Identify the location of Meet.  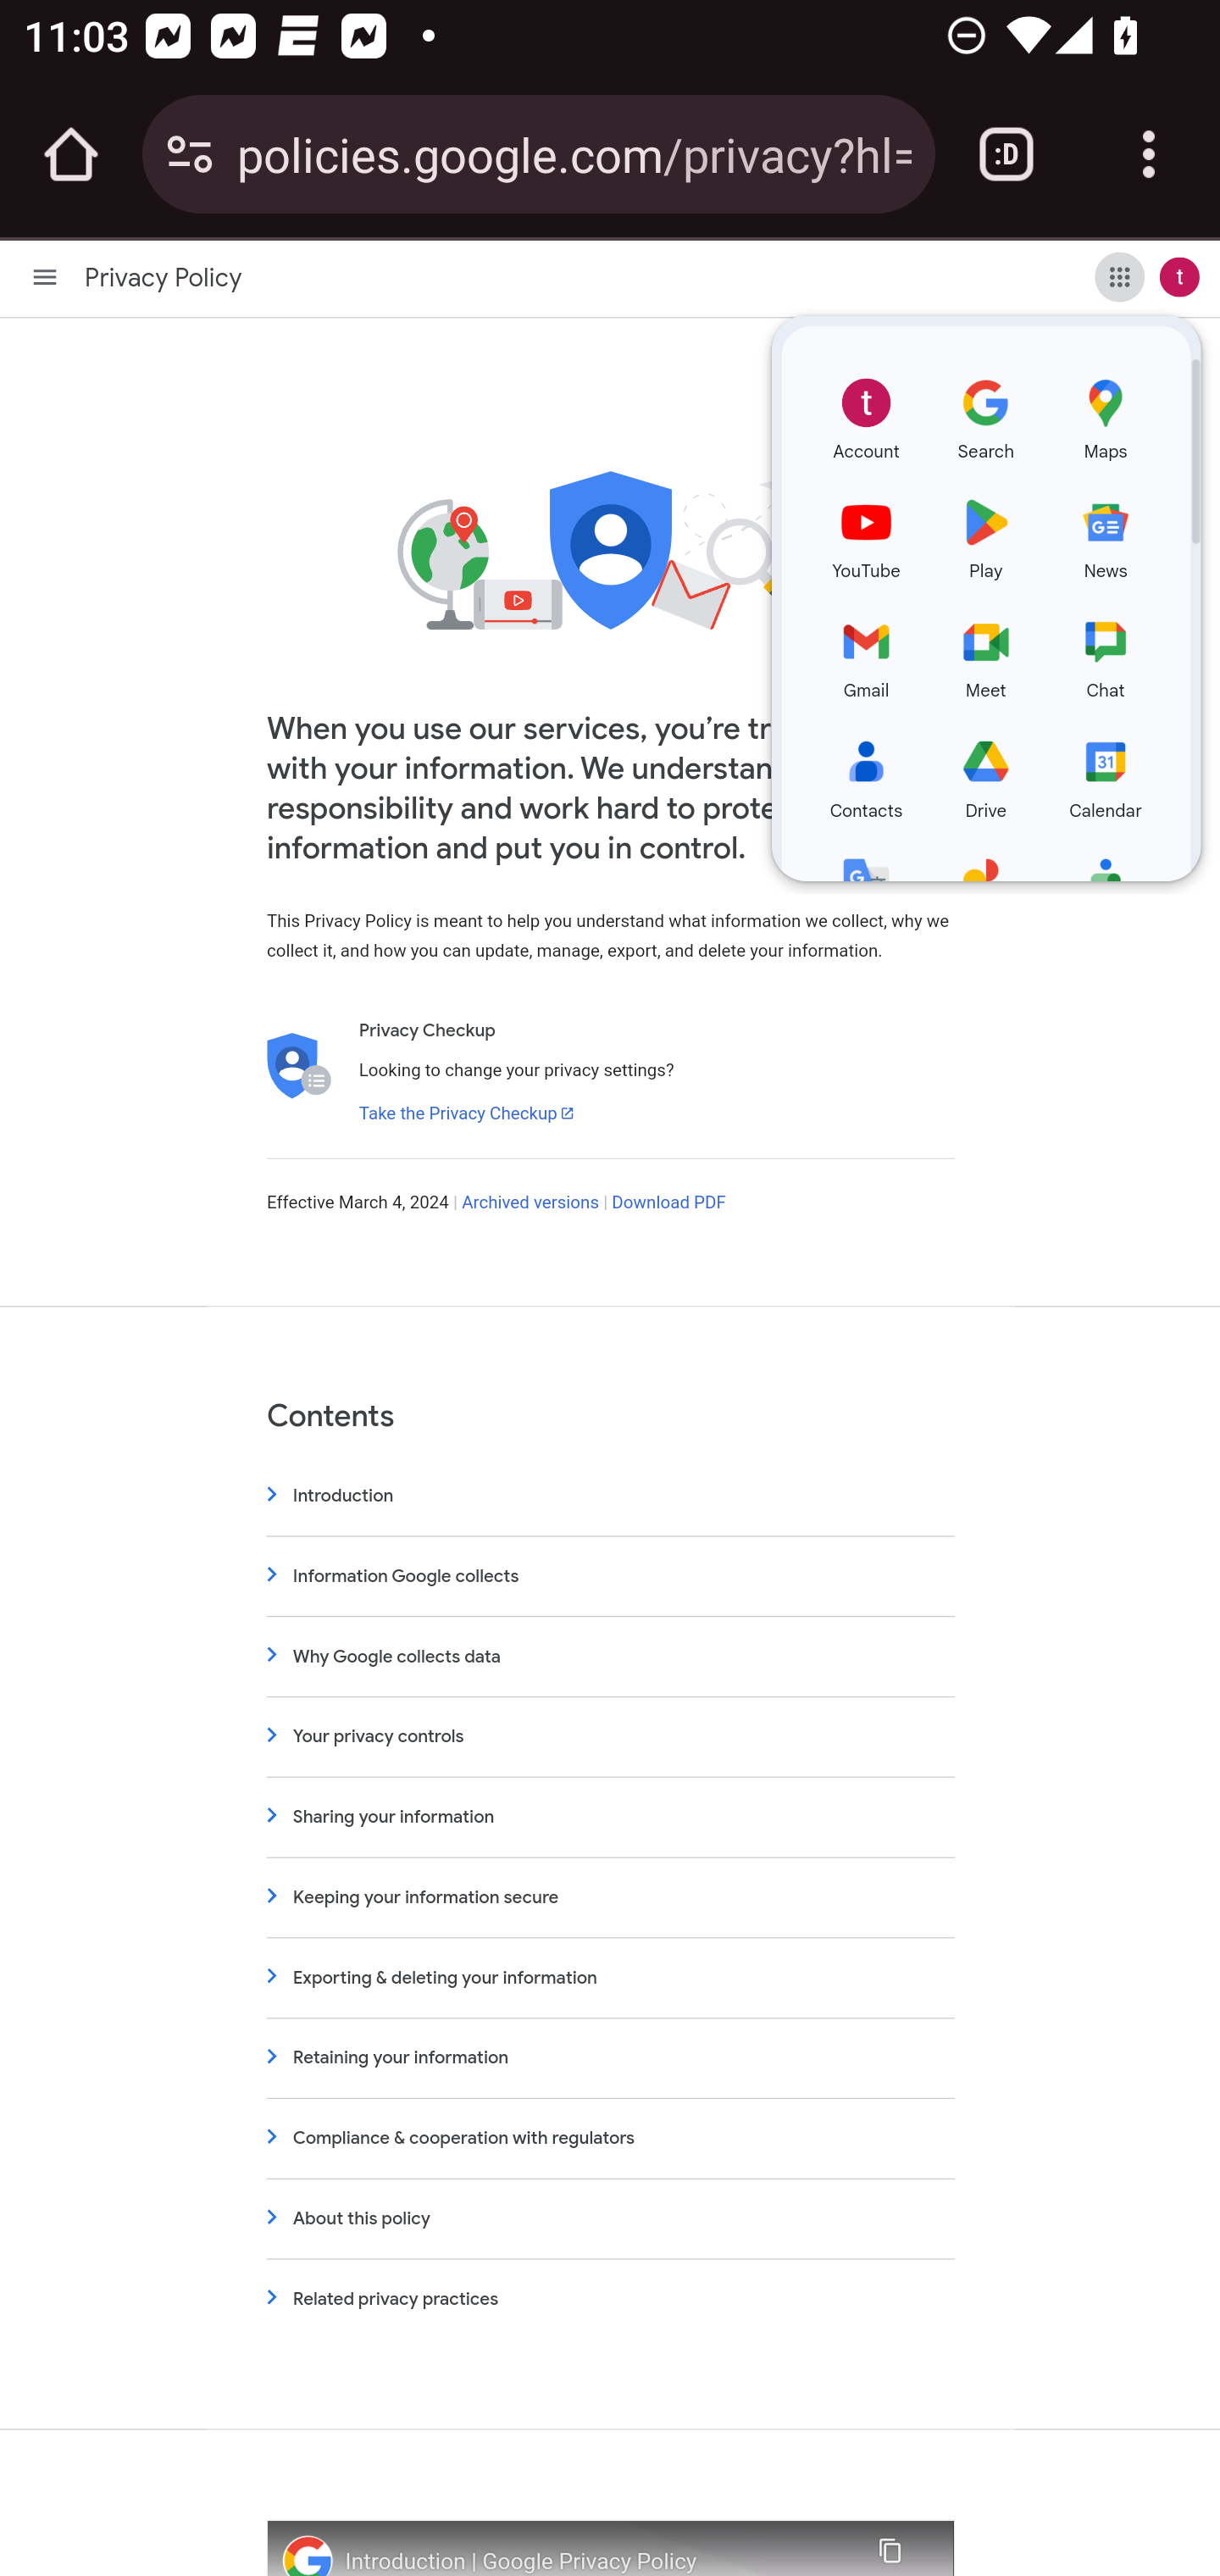
(986, 654).